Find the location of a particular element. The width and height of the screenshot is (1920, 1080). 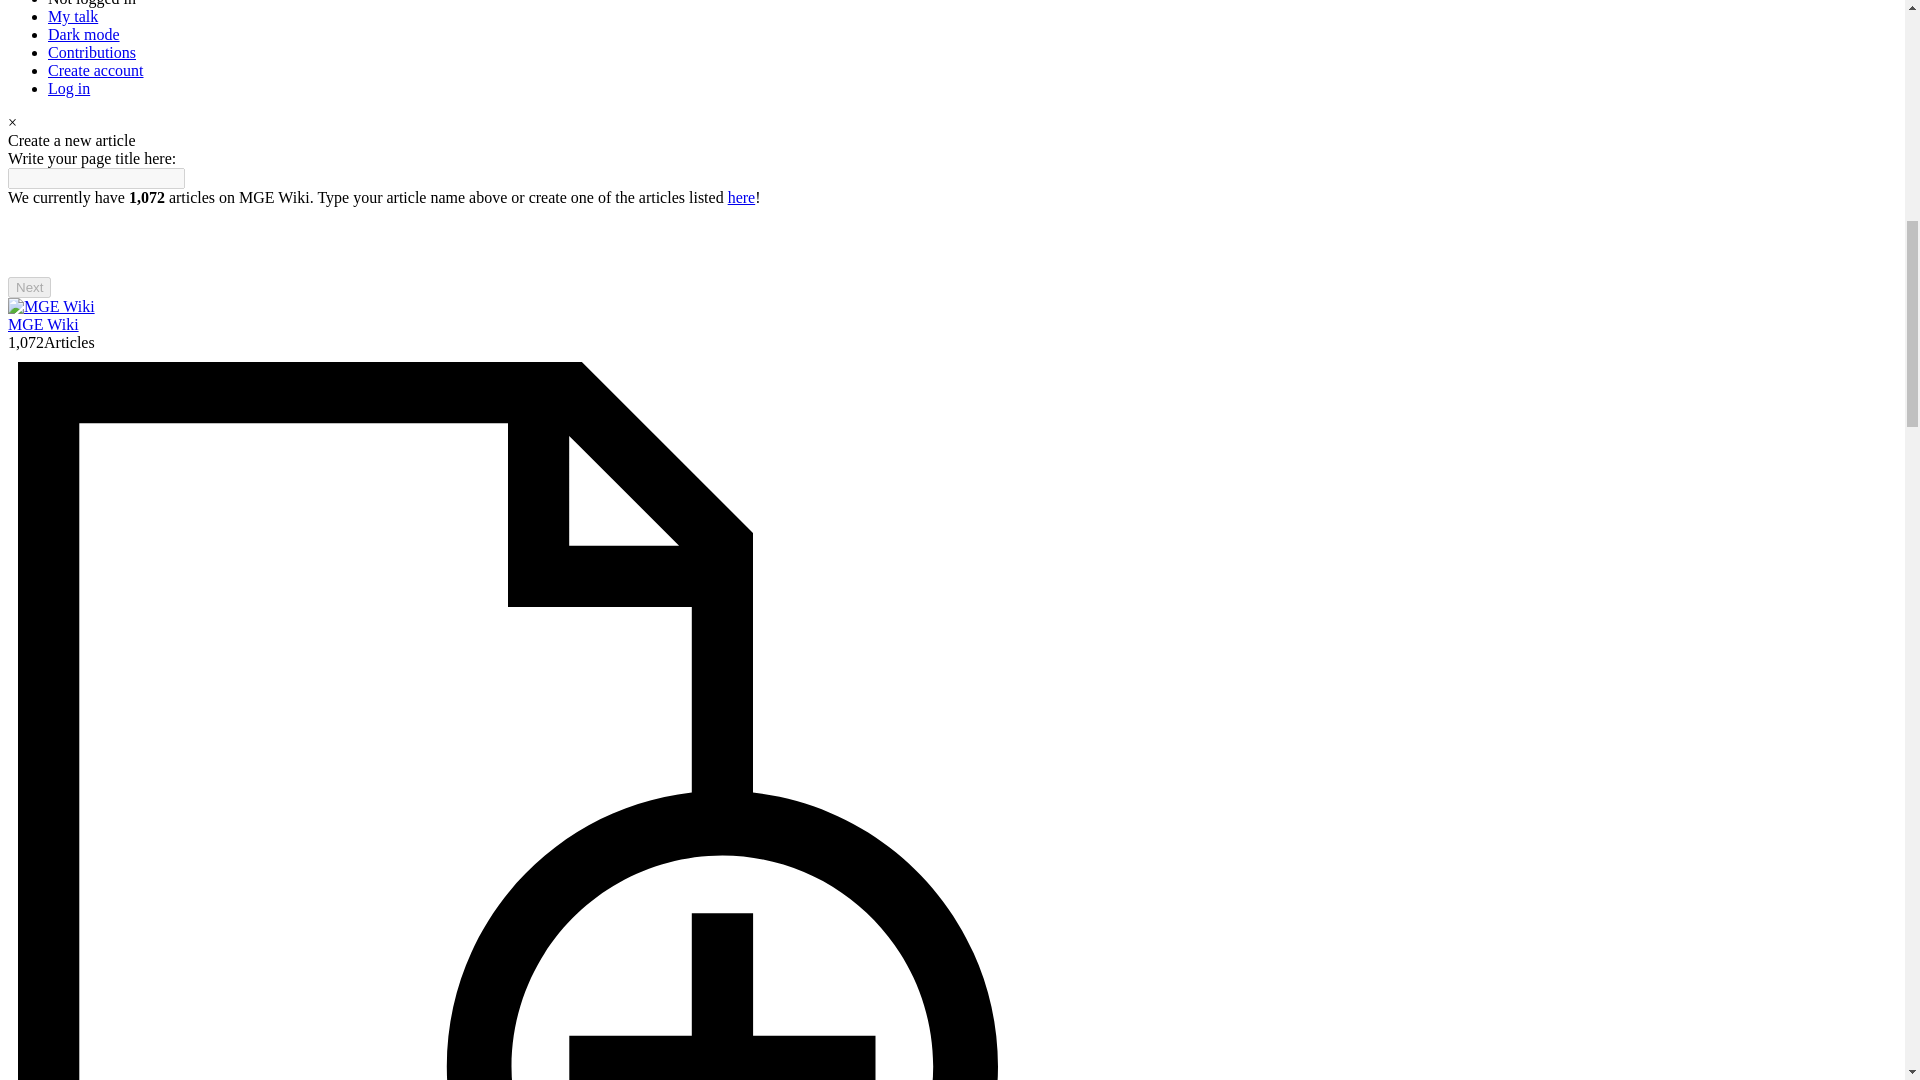

A list of edits made from this IP address is located at coordinates (92, 52).